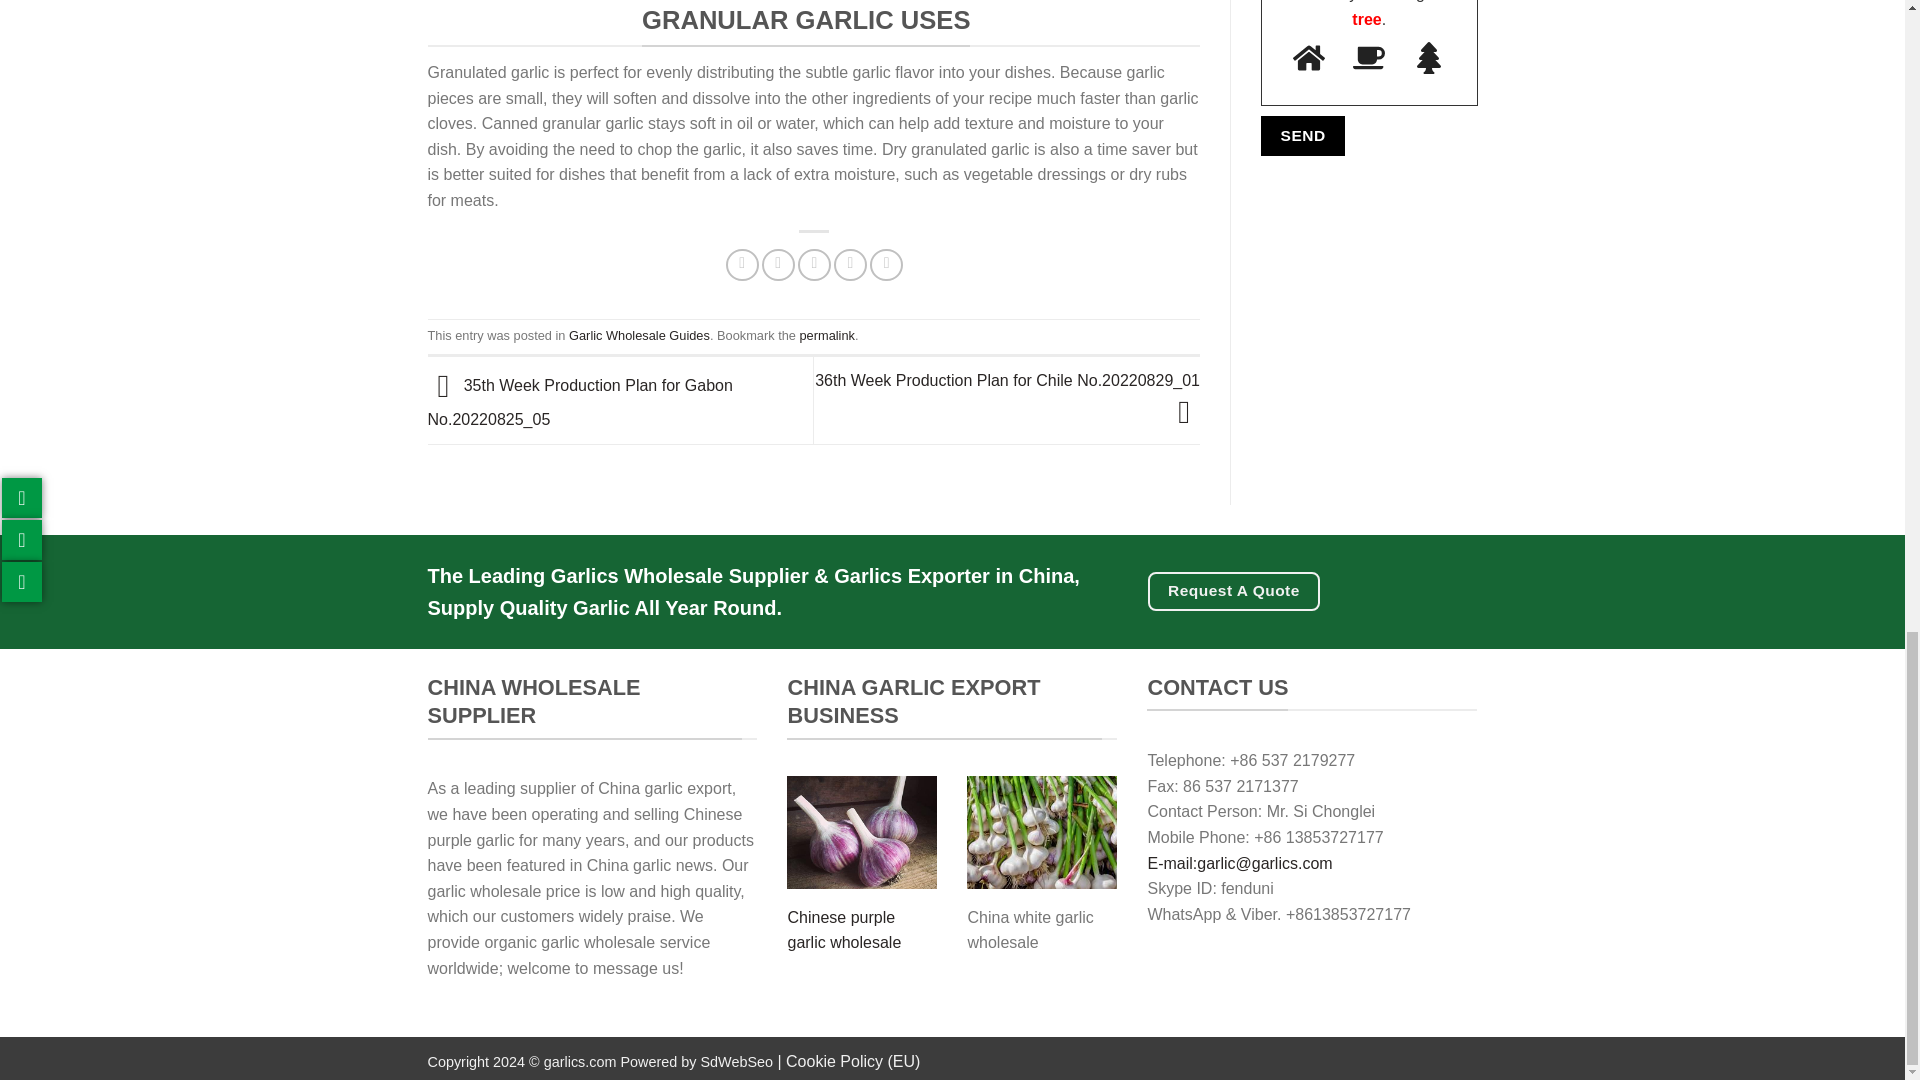  I want to click on Pin on Pinterest, so click(850, 264).